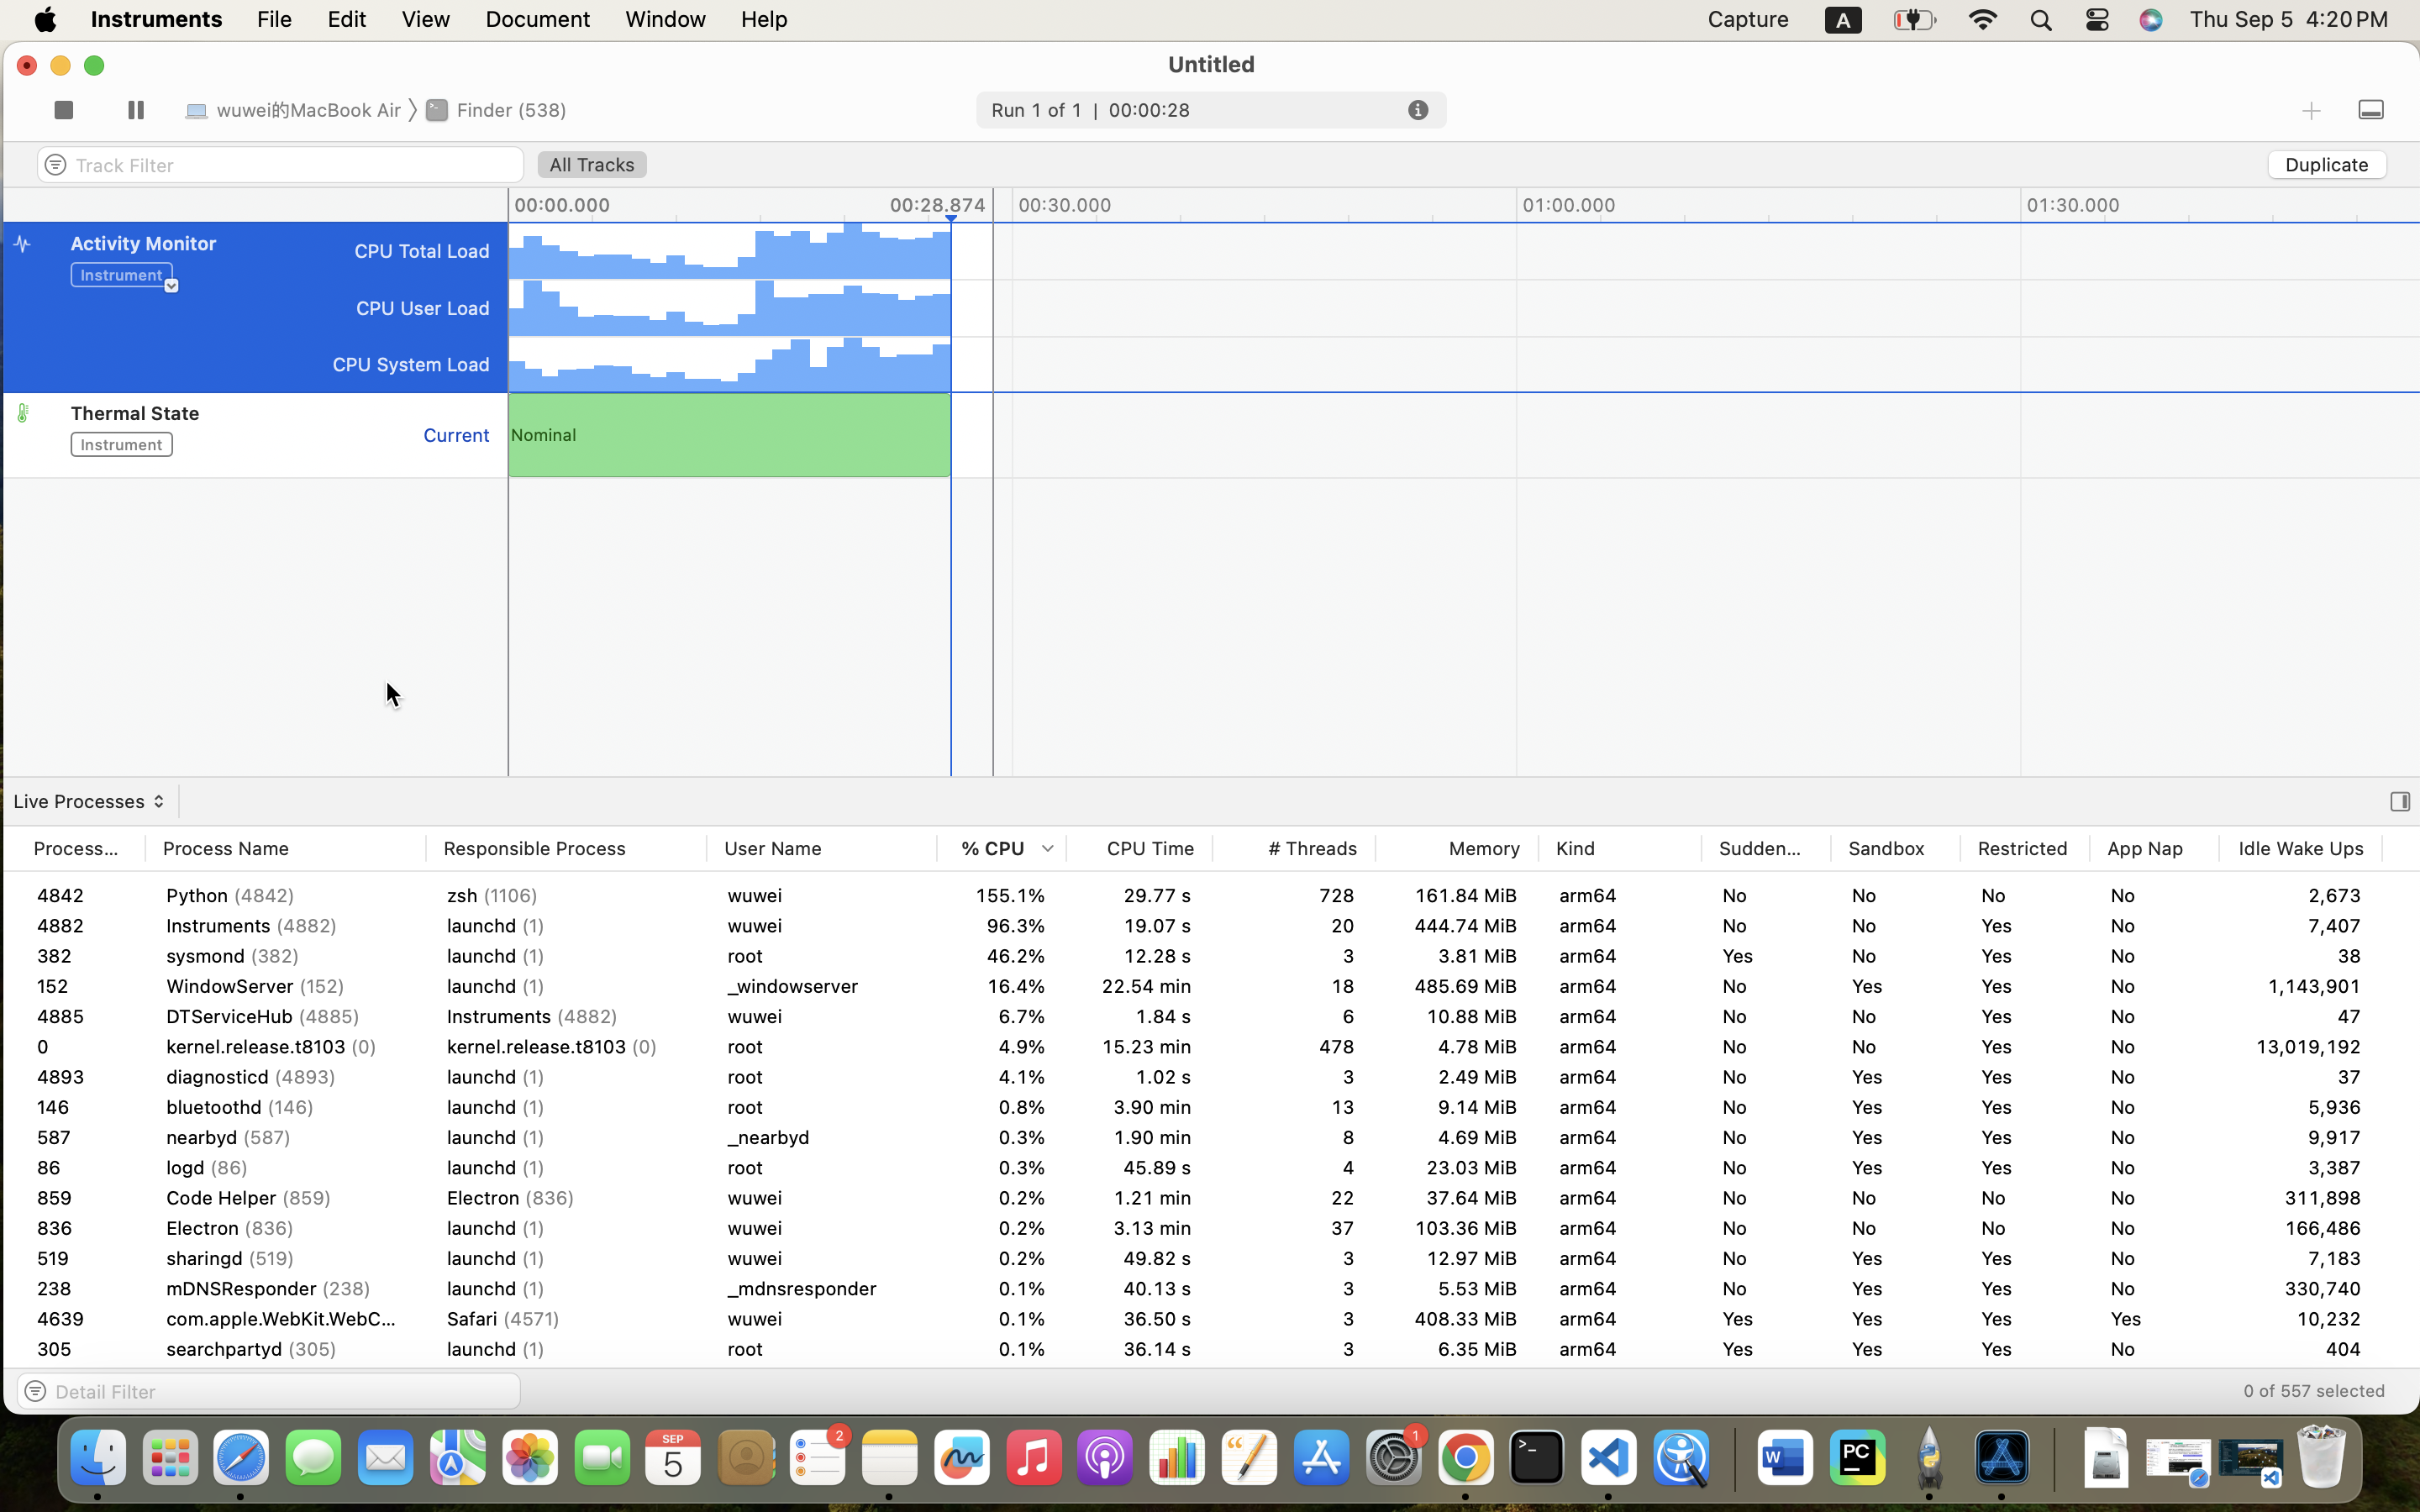  What do you see at coordinates (2301, 1198) in the screenshot?
I see `7,175` at bounding box center [2301, 1198].